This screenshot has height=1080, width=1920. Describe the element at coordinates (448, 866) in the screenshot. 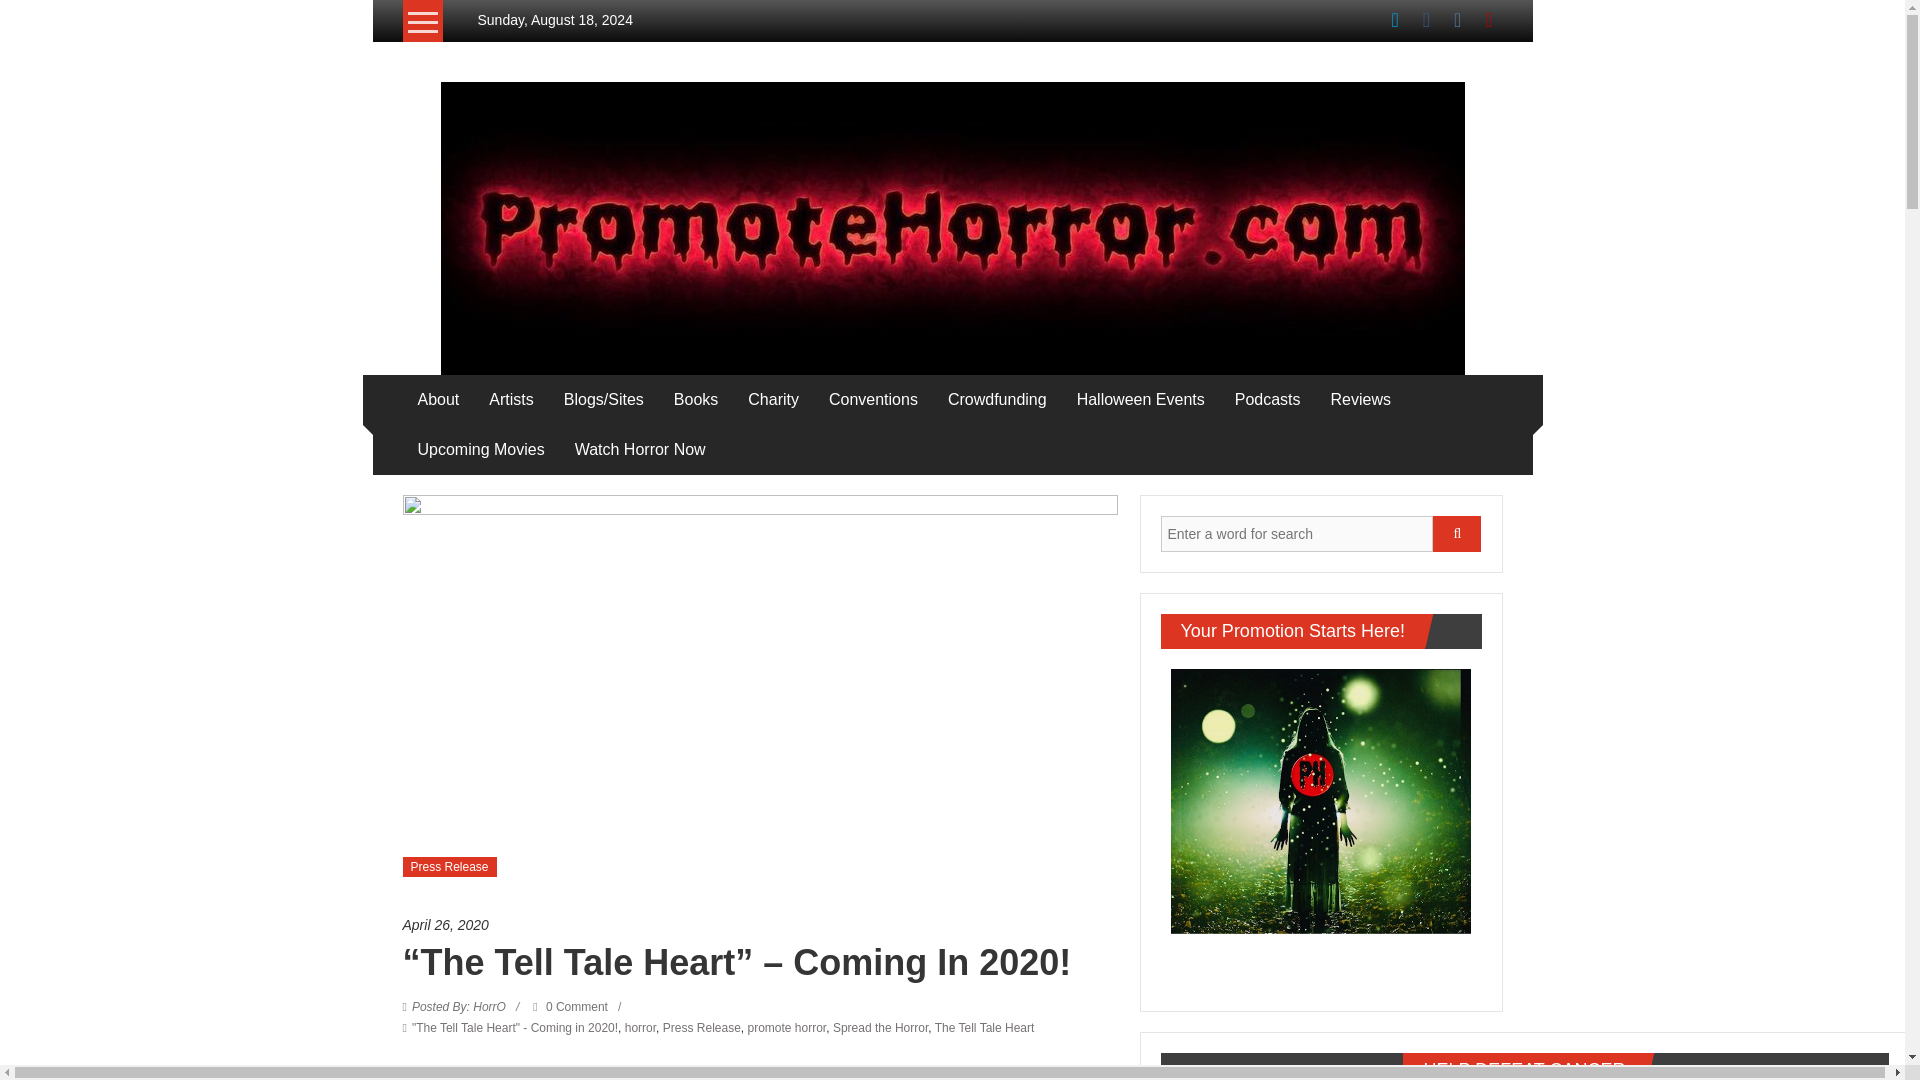

I see `Press Release` at that location.